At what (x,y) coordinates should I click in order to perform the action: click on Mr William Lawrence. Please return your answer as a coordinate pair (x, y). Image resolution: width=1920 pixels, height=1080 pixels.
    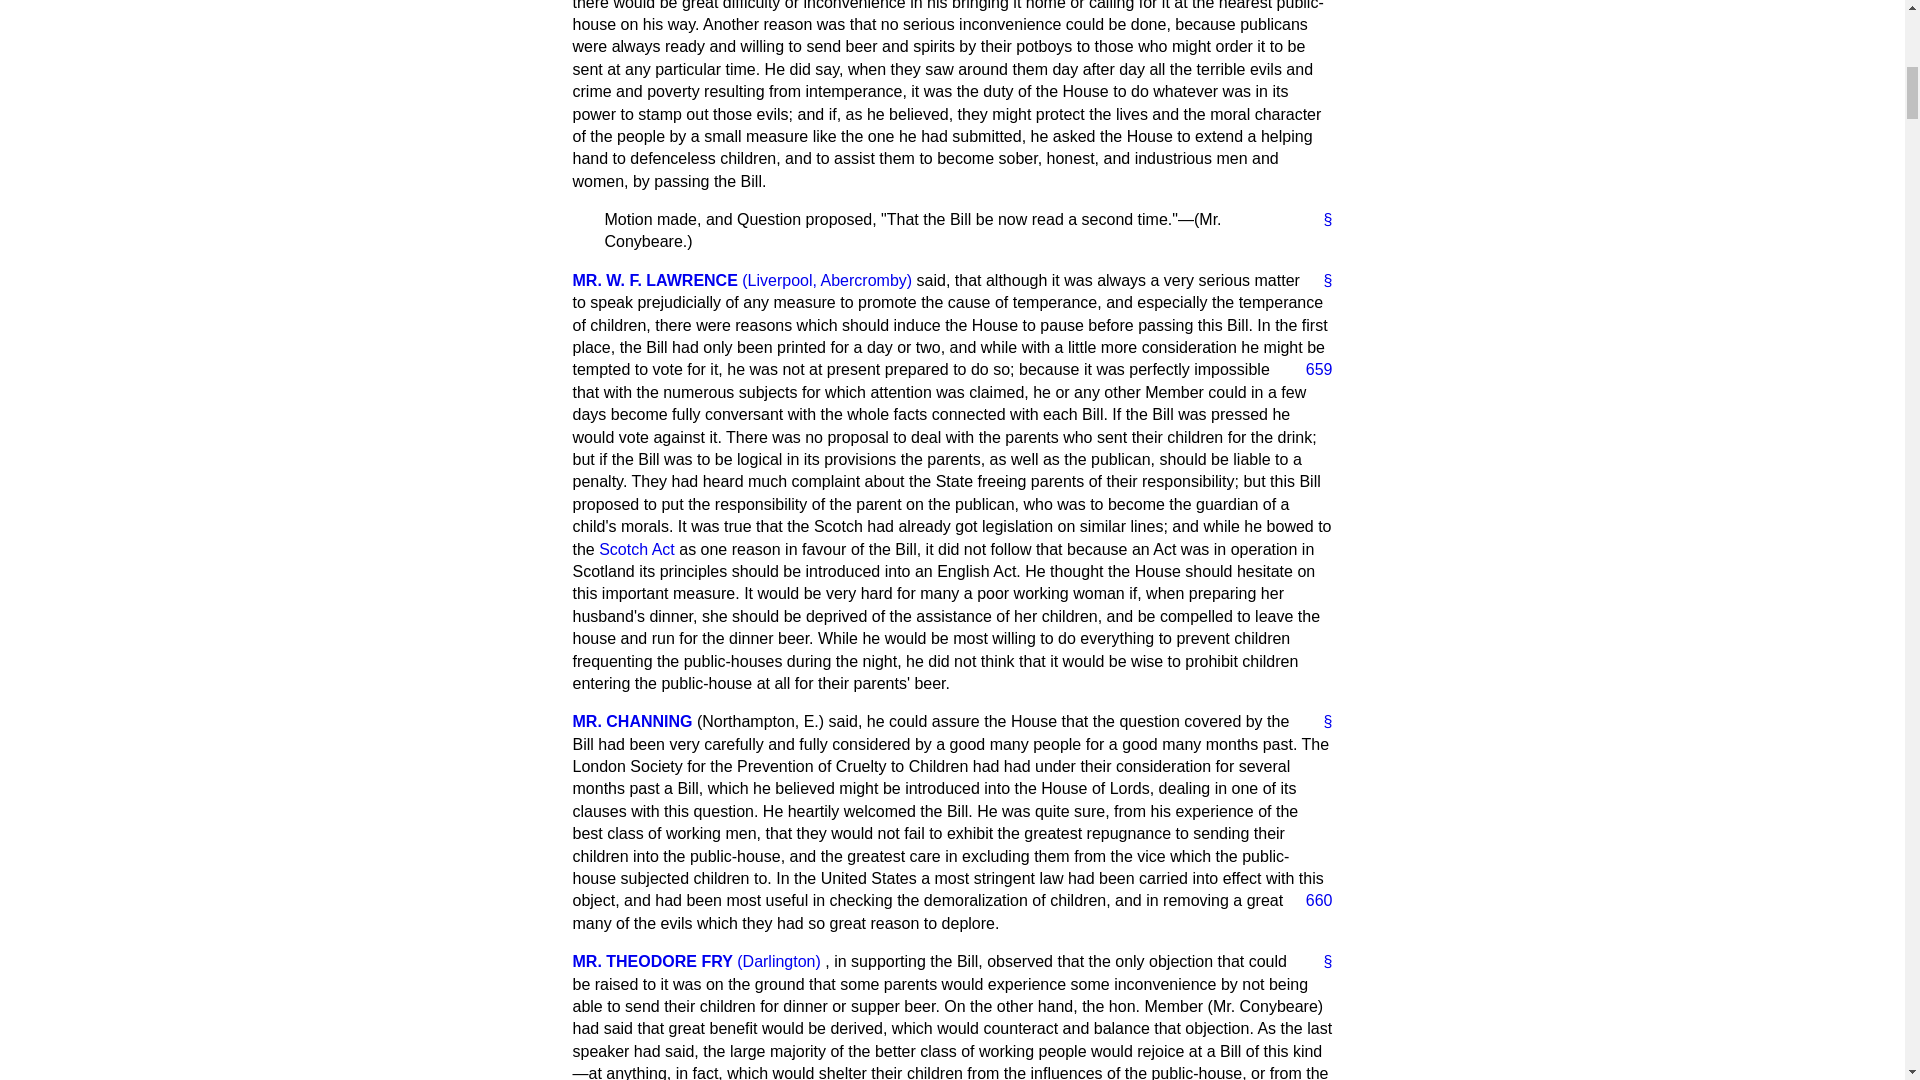
    Looking at the image, I should click on (654, 280).